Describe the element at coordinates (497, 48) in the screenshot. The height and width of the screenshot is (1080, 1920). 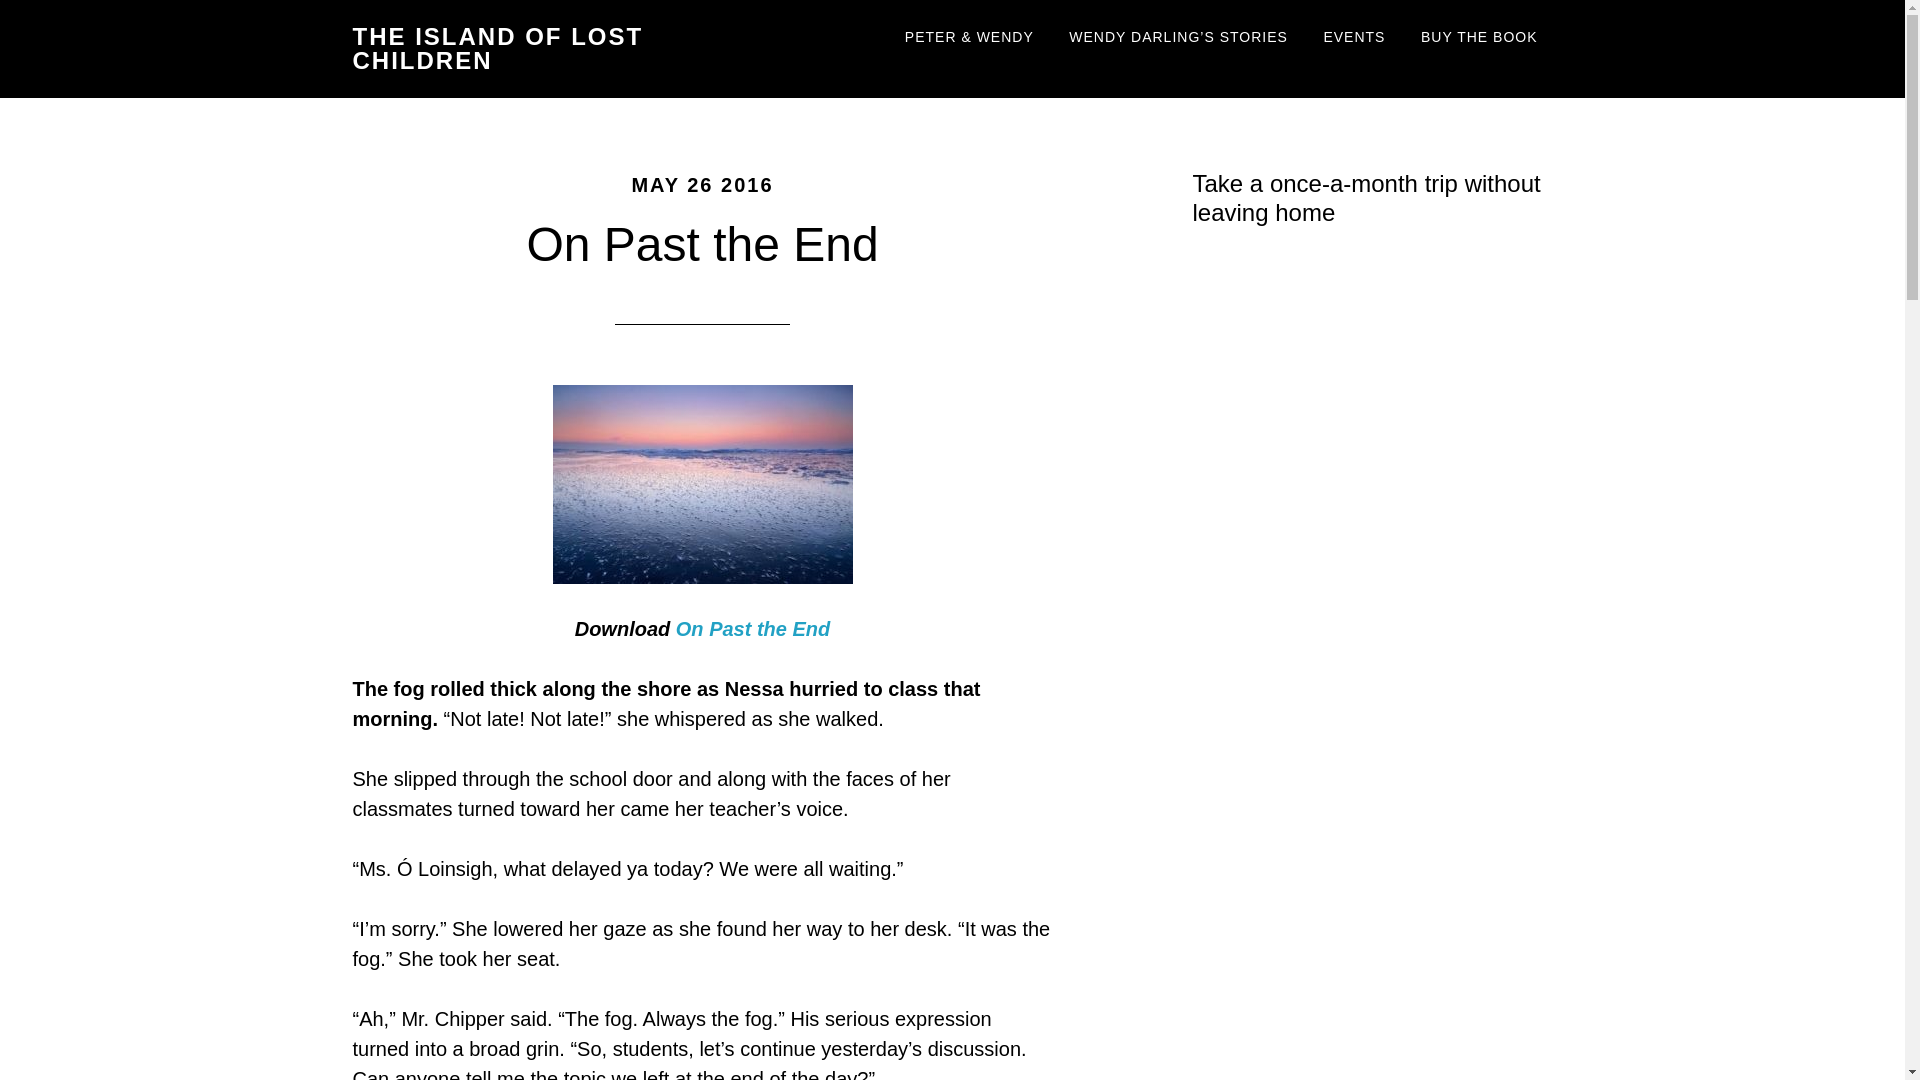
I see `THE ISLAND OF LOST CHILDREN` at that location.